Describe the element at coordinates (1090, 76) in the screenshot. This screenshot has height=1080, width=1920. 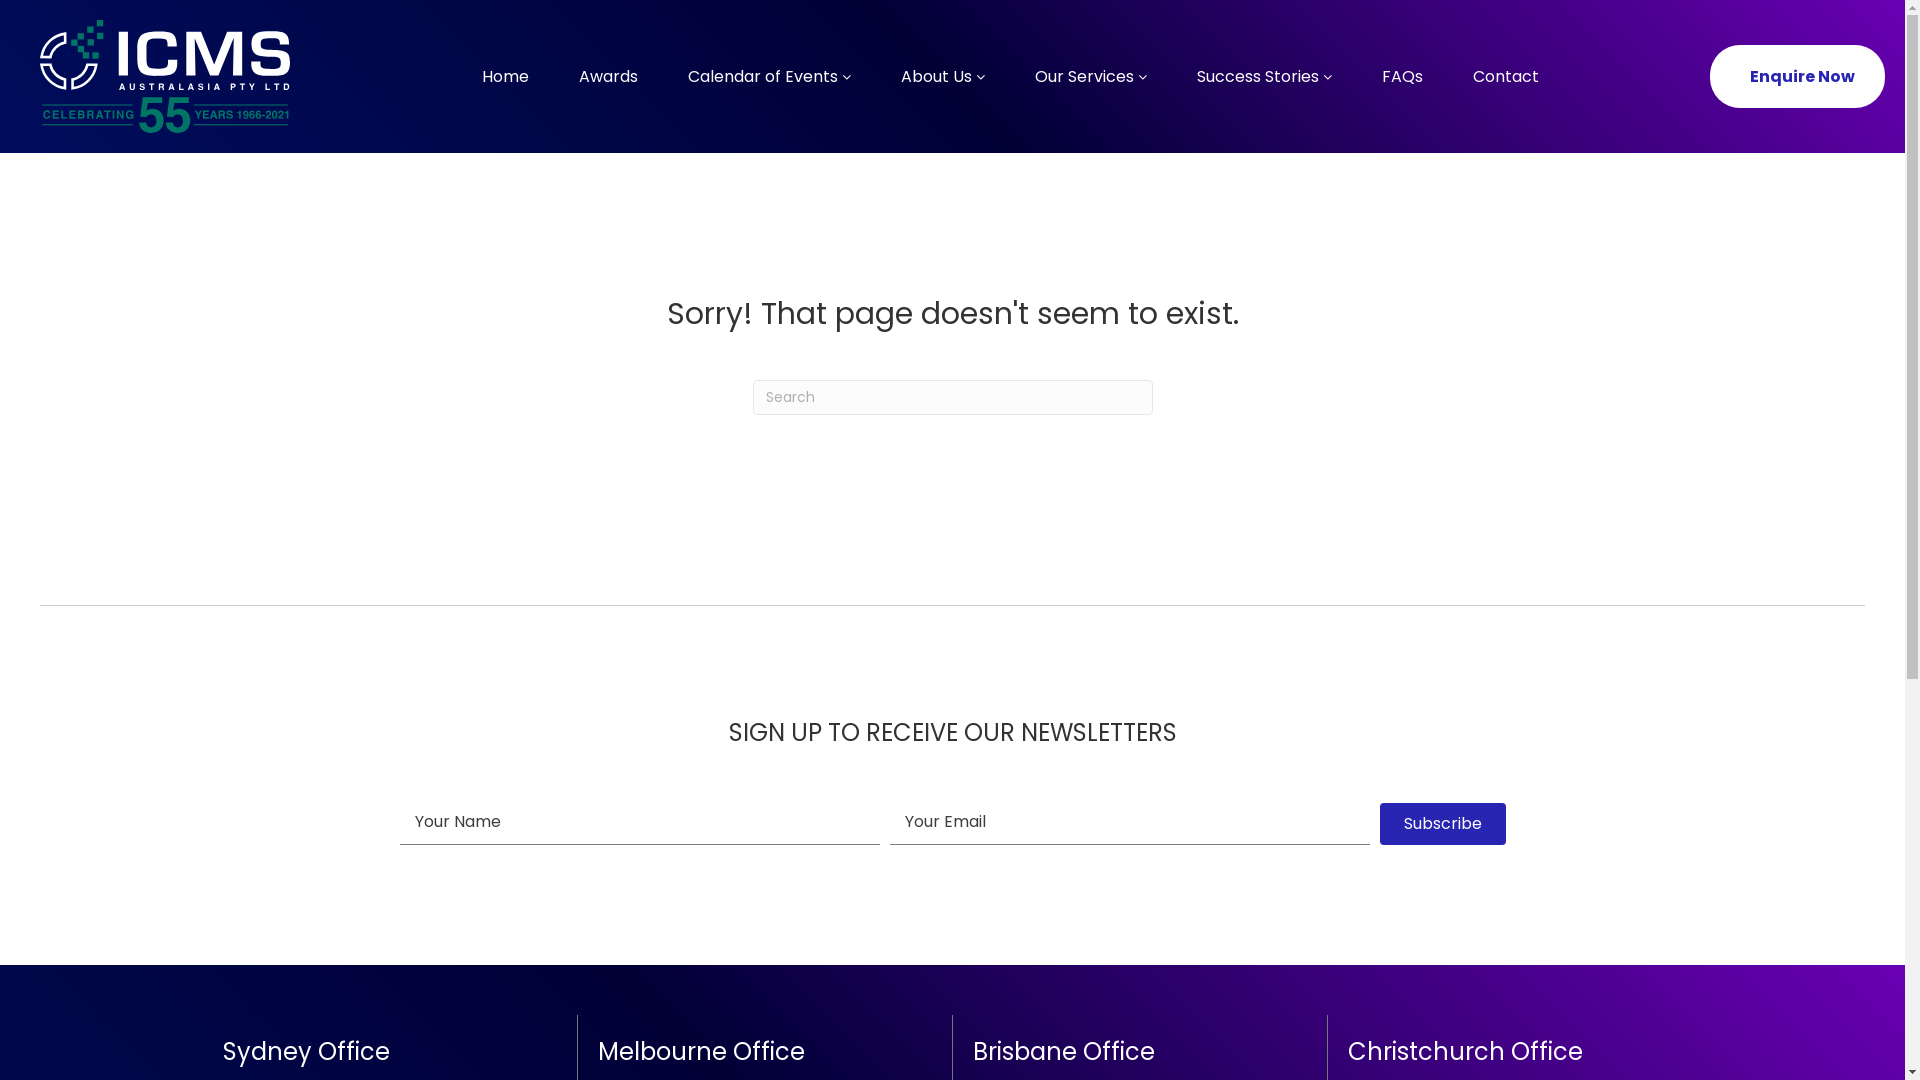
I see `Our Services` at that location.